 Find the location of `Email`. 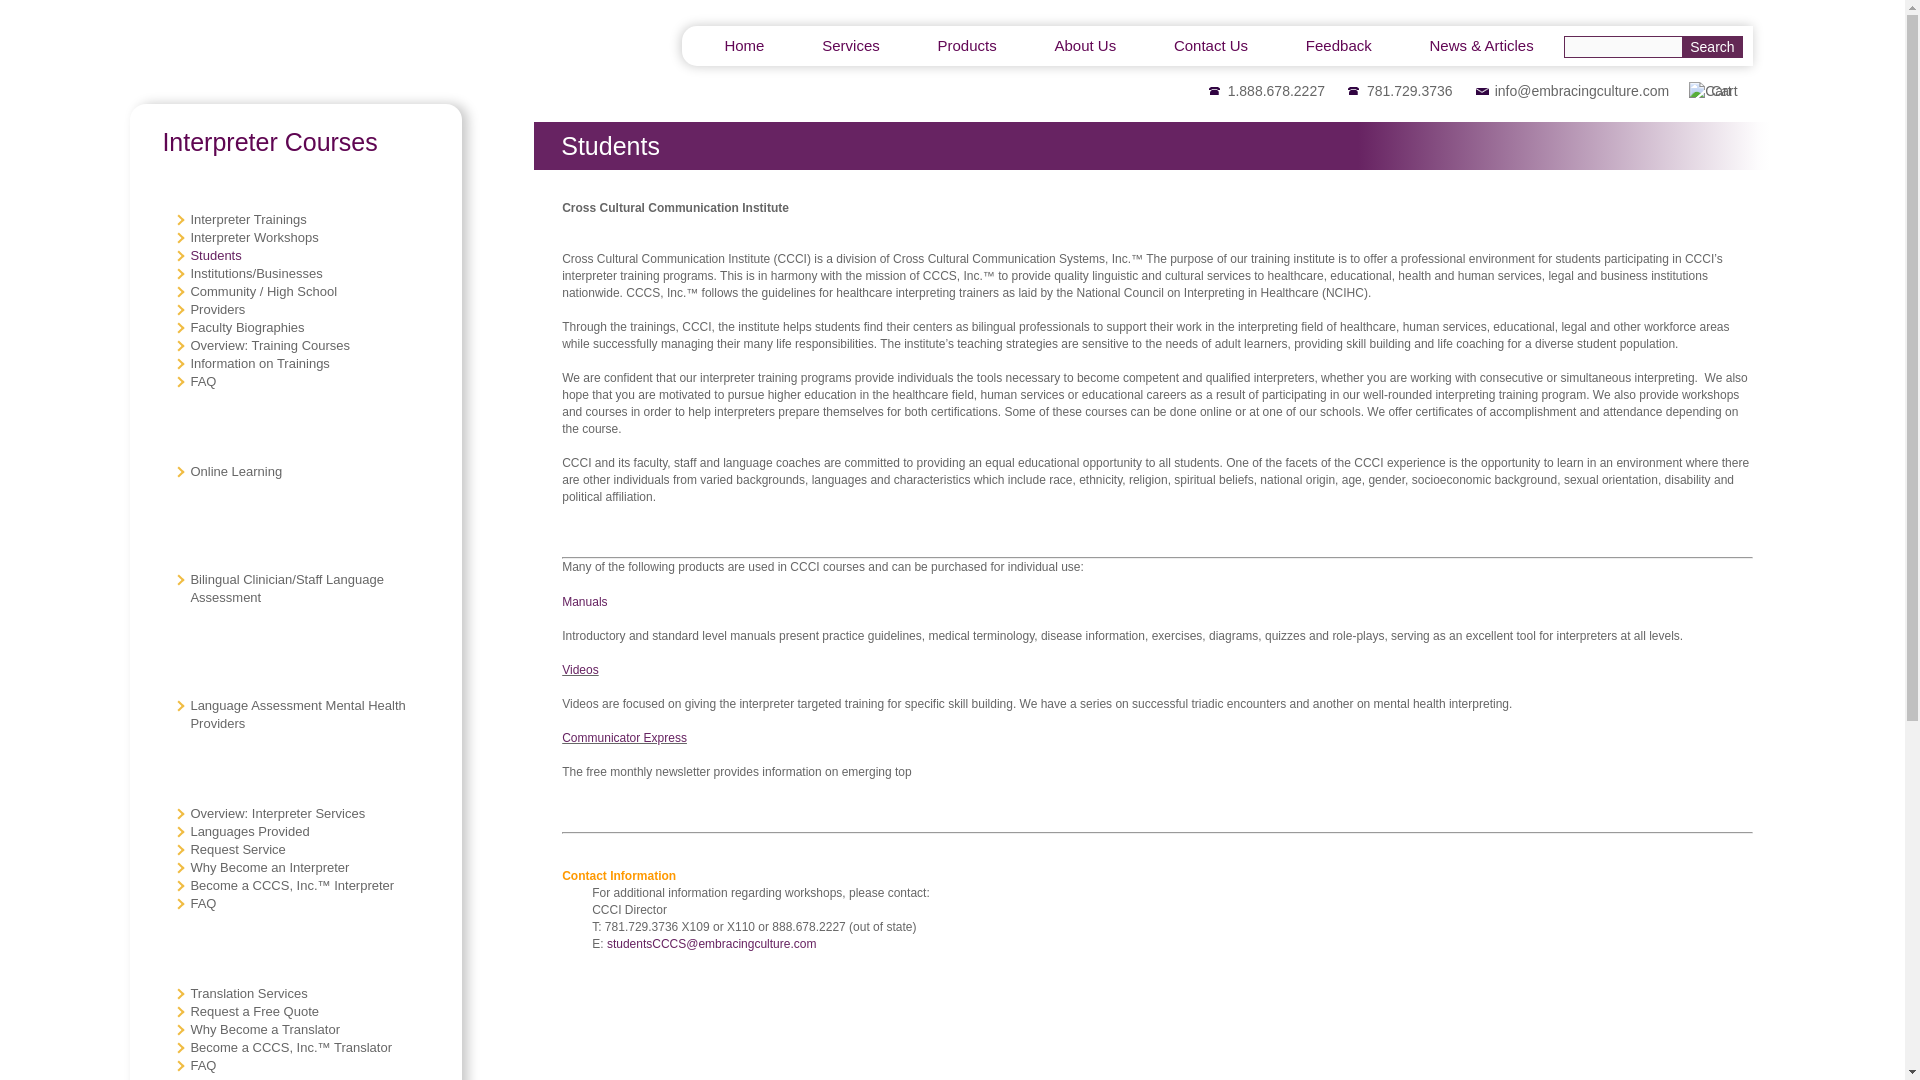

Email is located at coordinates (1482, 91).